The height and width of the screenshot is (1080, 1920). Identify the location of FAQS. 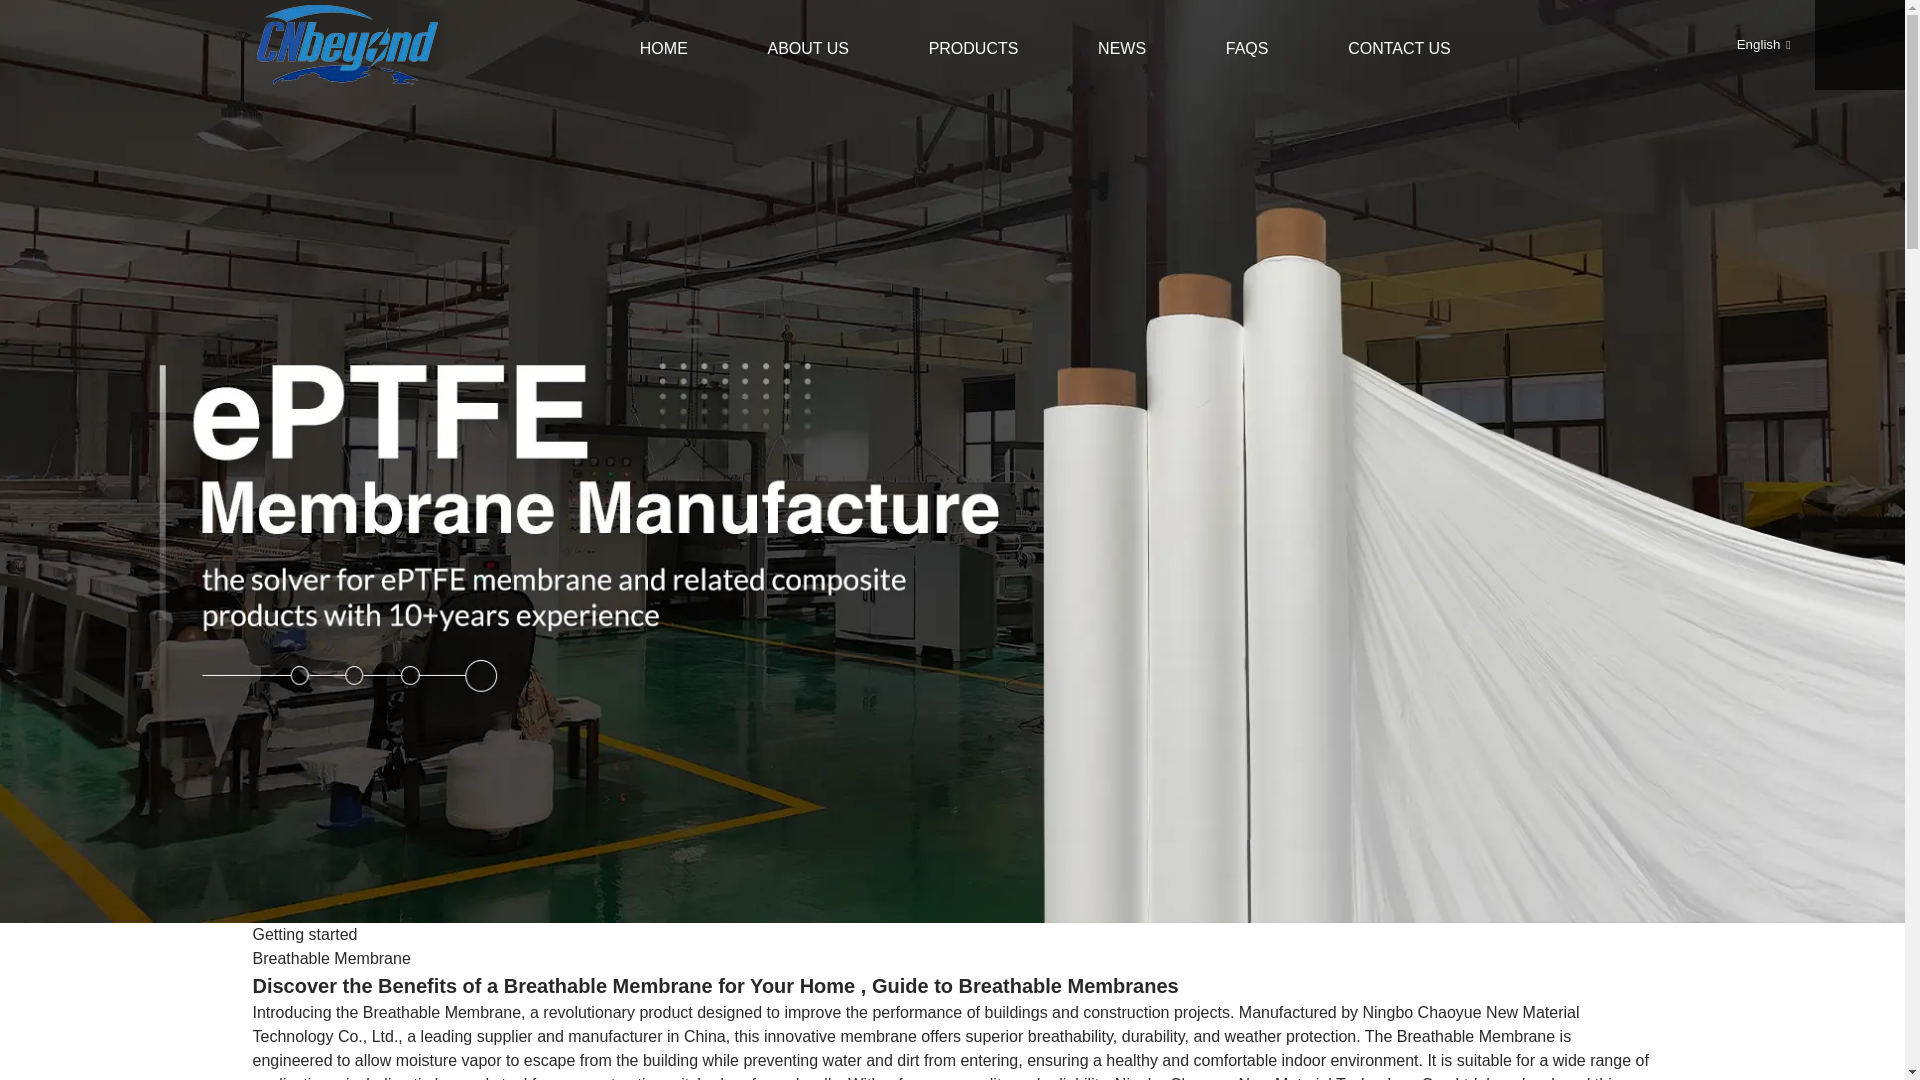
(1248, 48).